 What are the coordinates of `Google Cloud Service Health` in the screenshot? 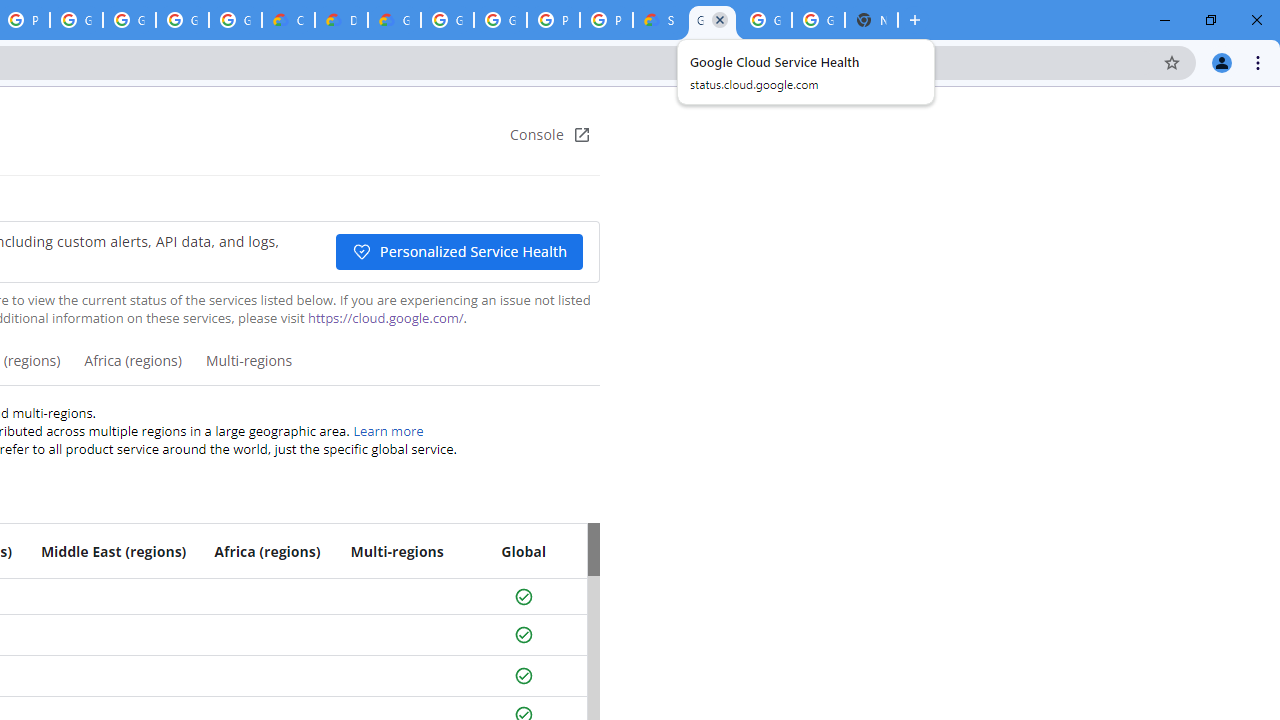 It's located at (712, 20).